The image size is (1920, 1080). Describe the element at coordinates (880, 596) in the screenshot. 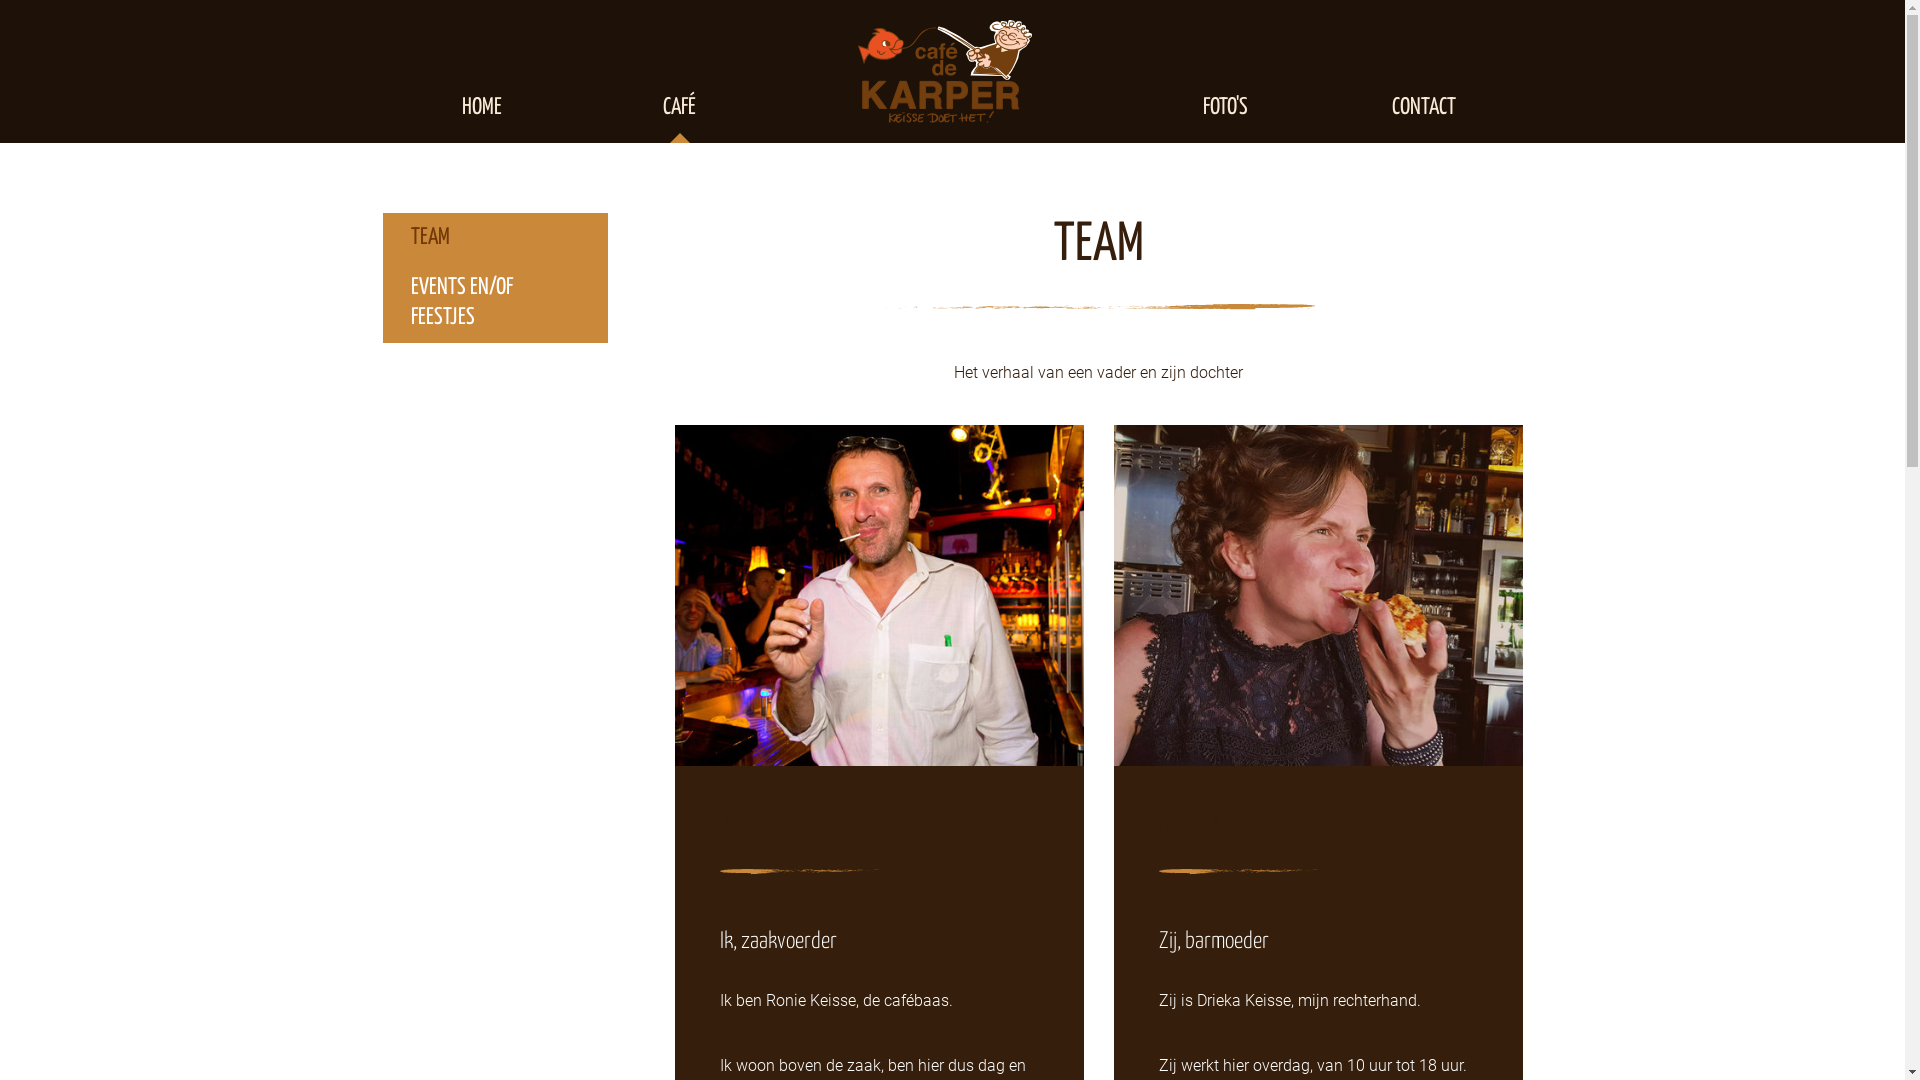

I see `Ronie` at that location.